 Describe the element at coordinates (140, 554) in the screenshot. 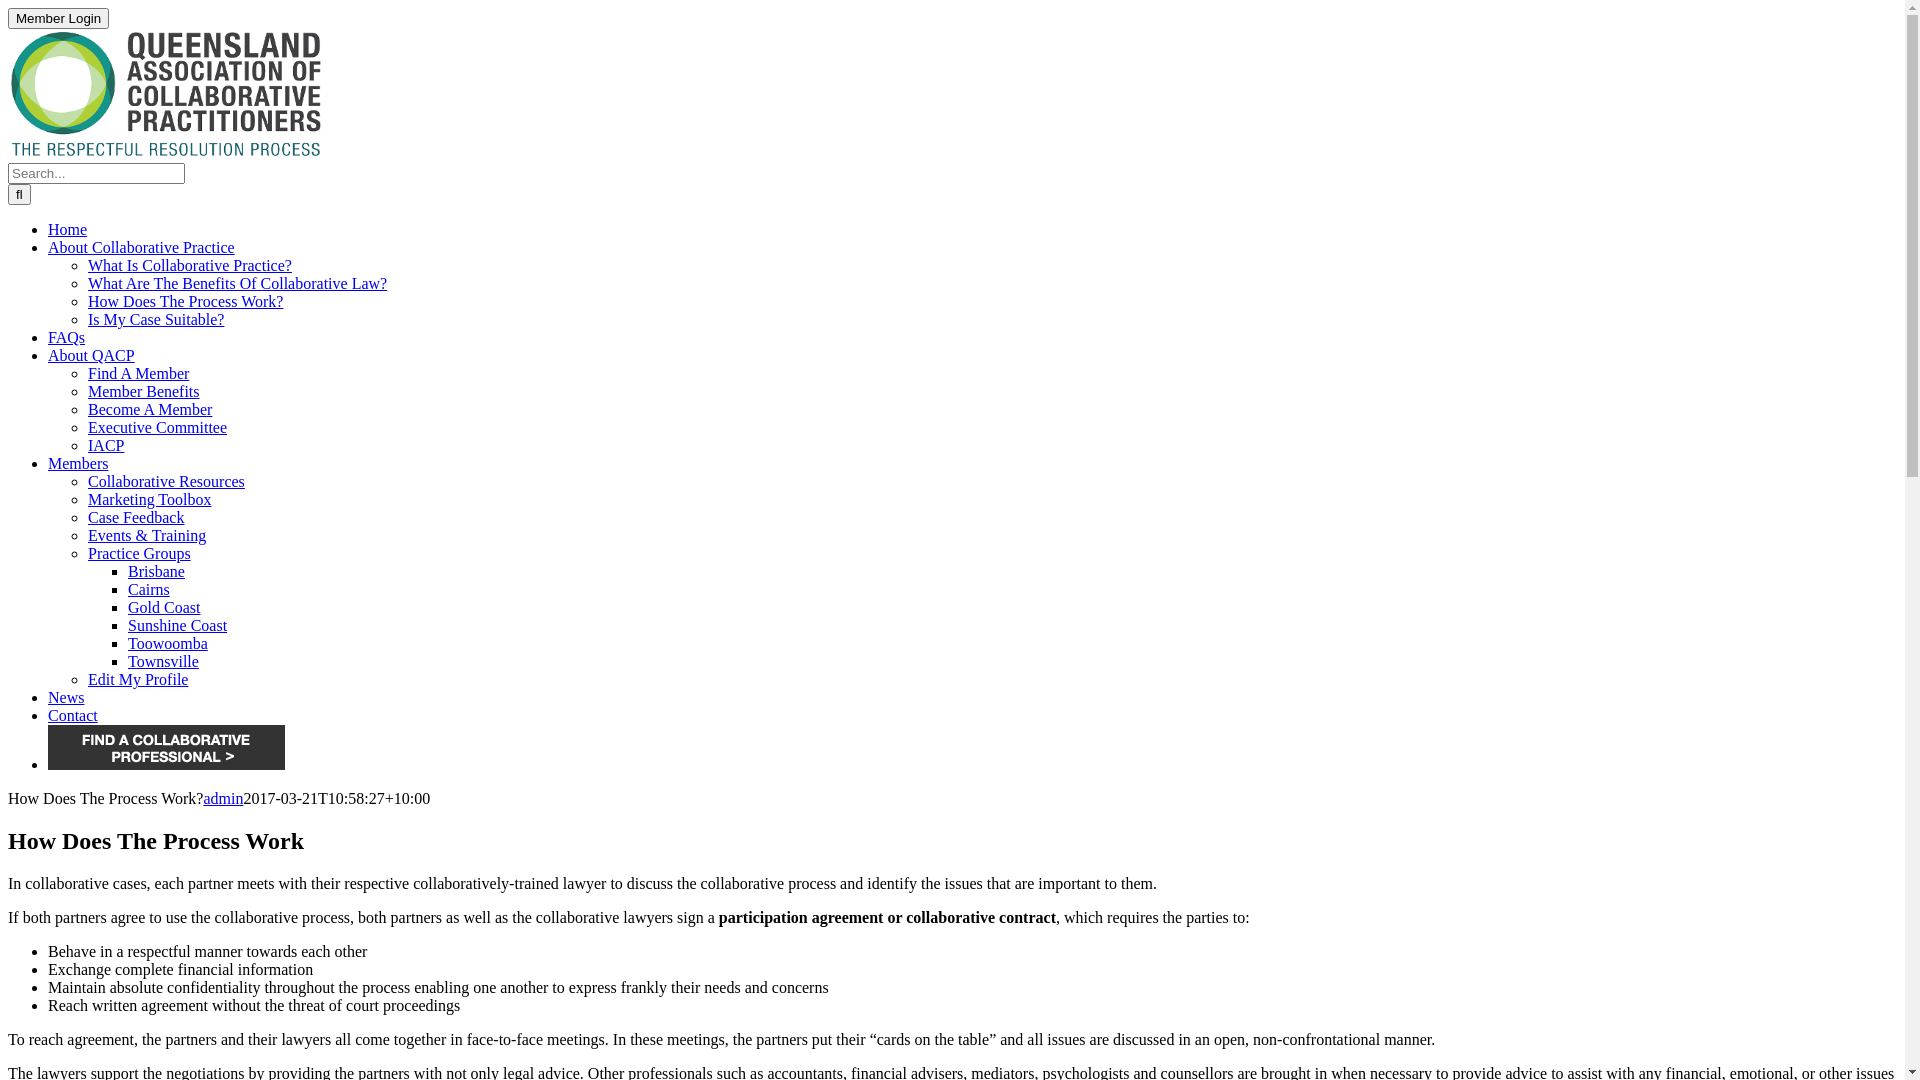

I see `Practice Groups` at that location.